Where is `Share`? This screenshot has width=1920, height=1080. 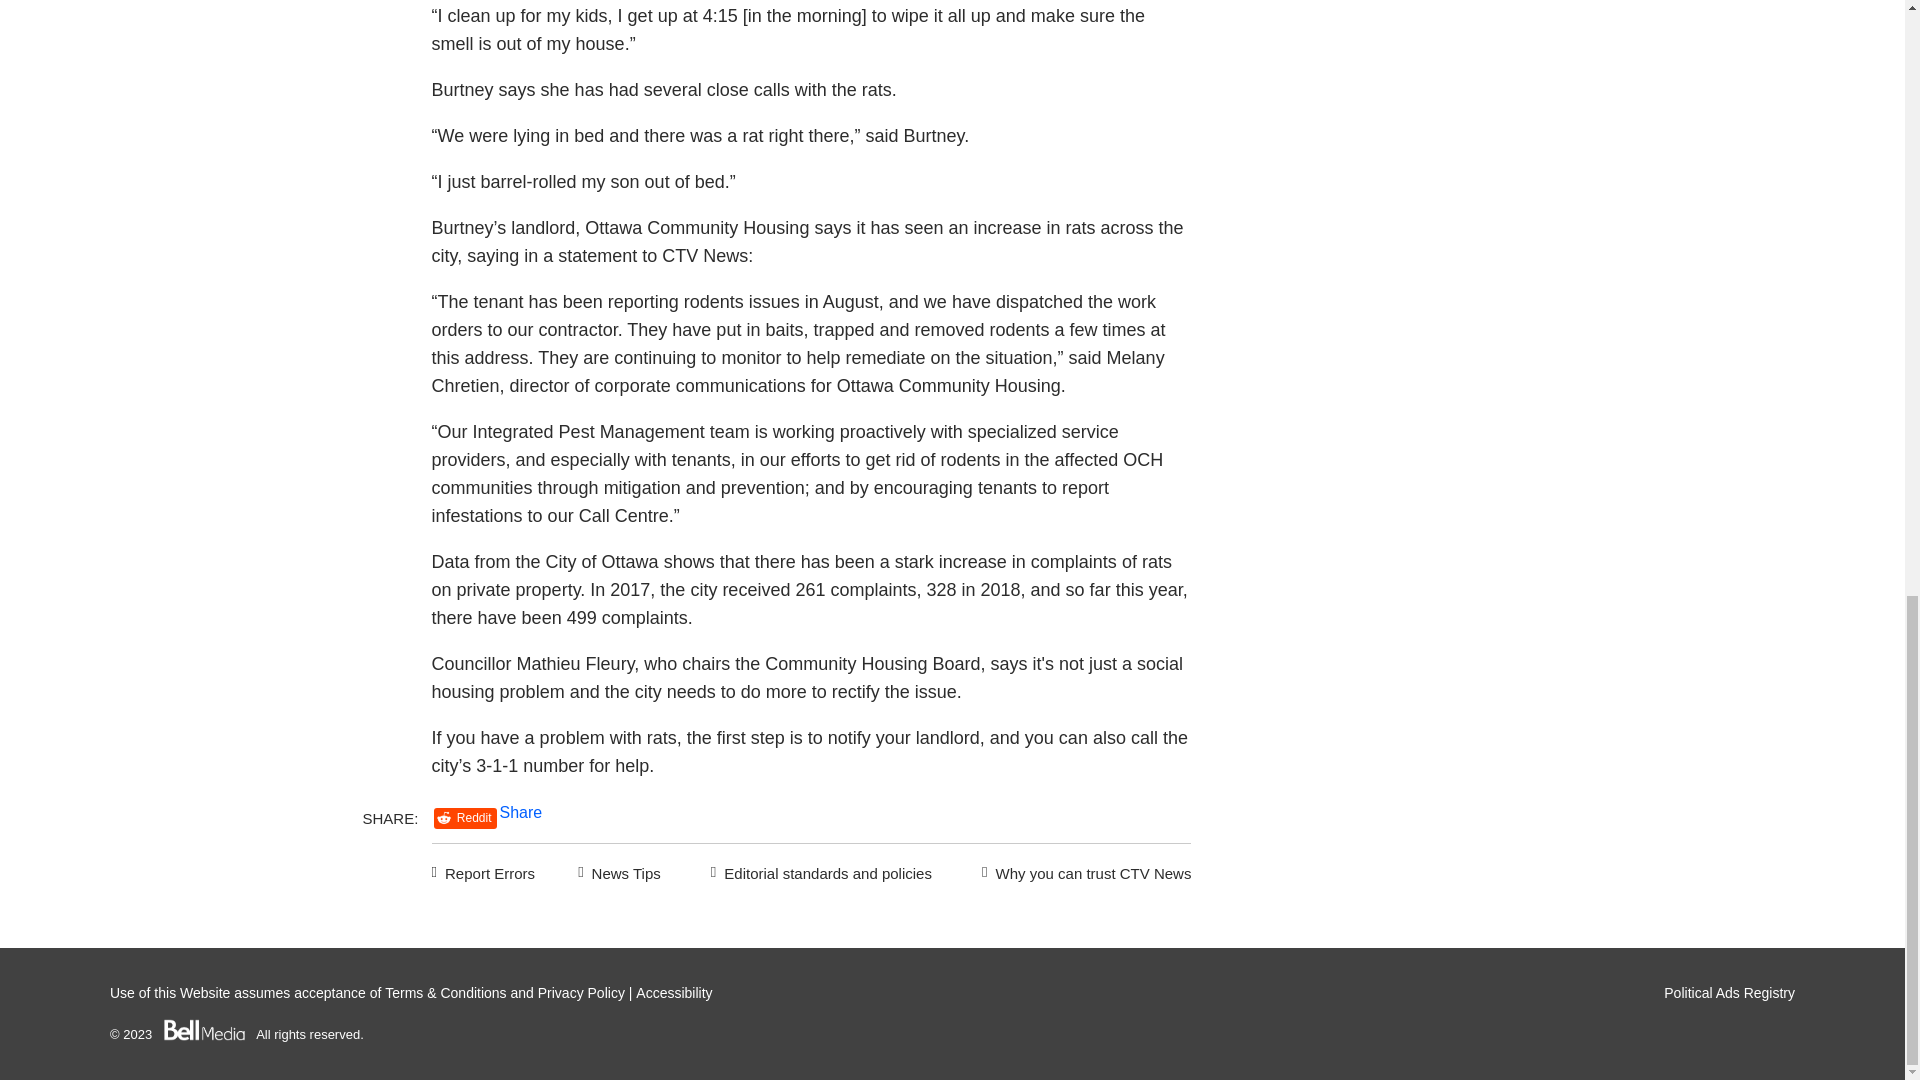 Share is located at coordinates (521, 812).